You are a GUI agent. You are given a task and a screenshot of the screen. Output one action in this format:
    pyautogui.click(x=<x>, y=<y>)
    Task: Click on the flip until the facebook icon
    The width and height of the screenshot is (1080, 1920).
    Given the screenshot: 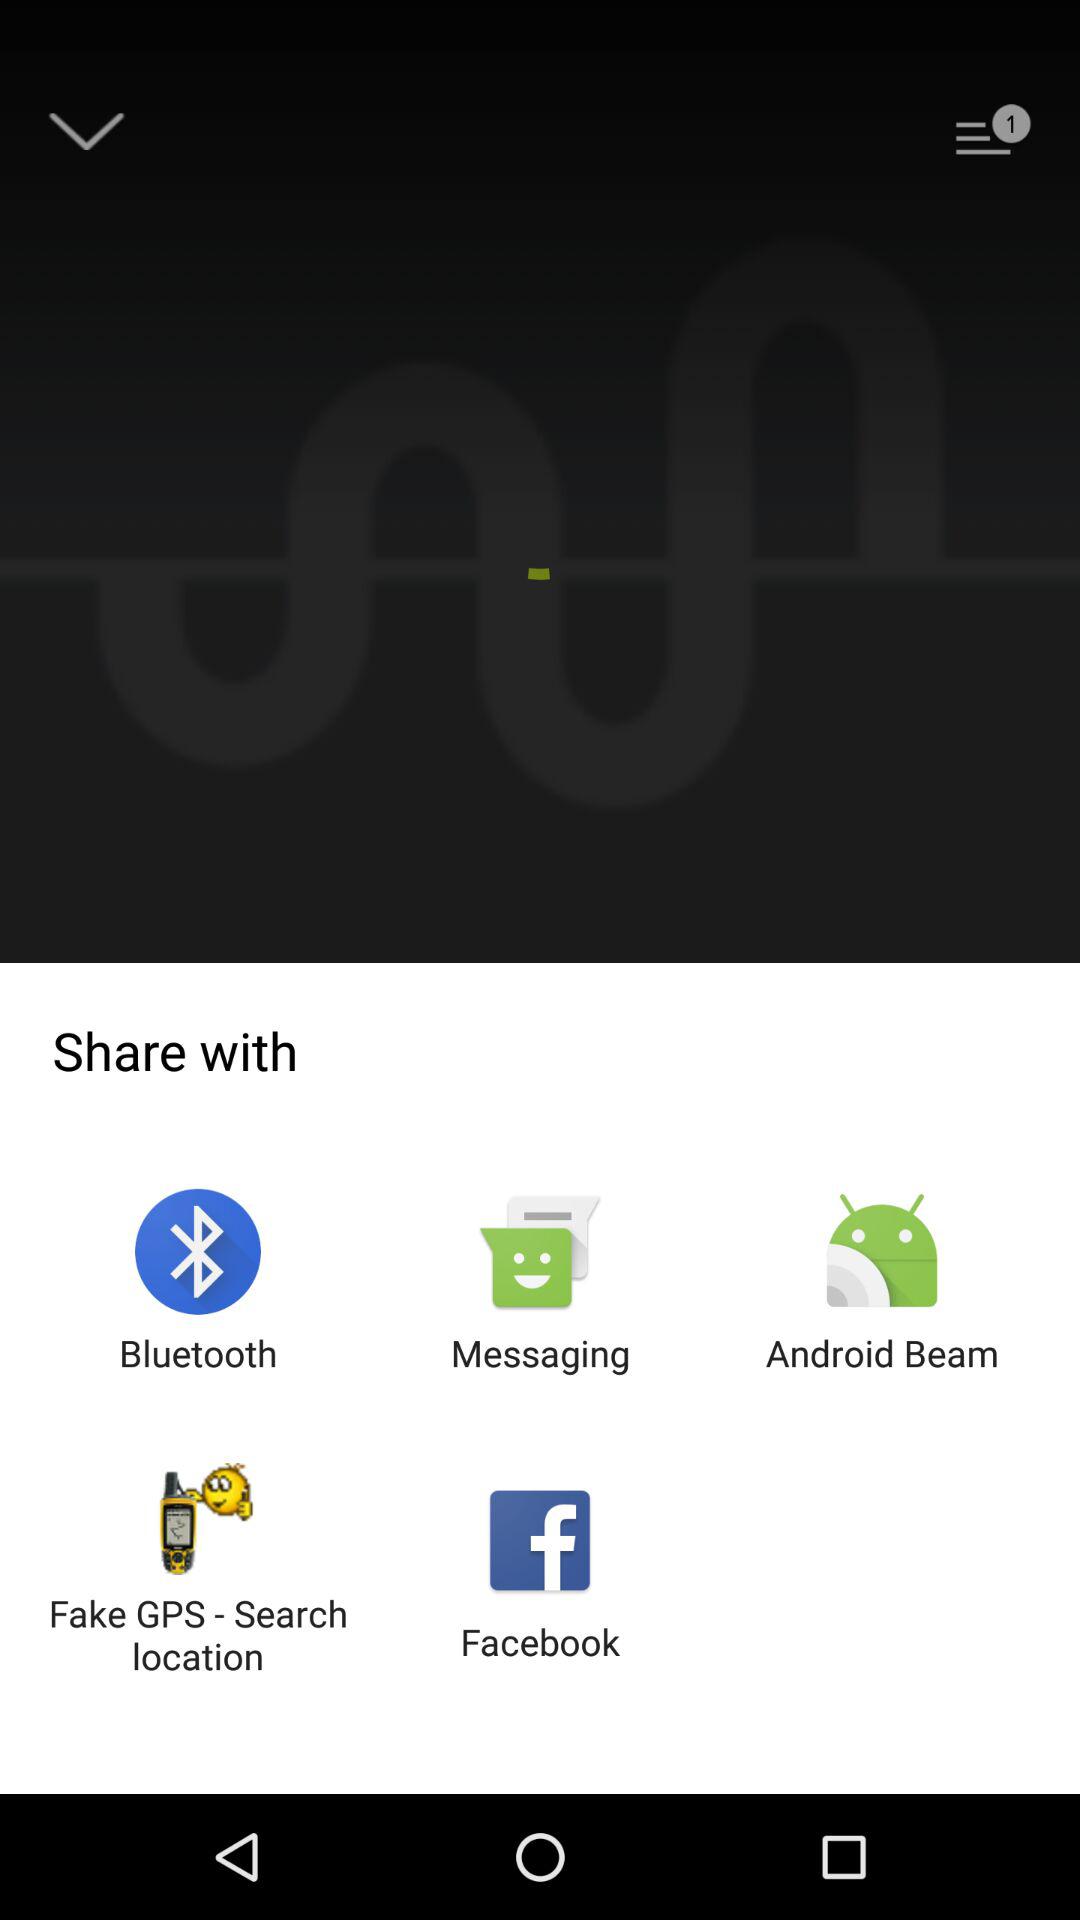 What is the action you would take?
    pyautogui.click(x=540, y=1572)
    